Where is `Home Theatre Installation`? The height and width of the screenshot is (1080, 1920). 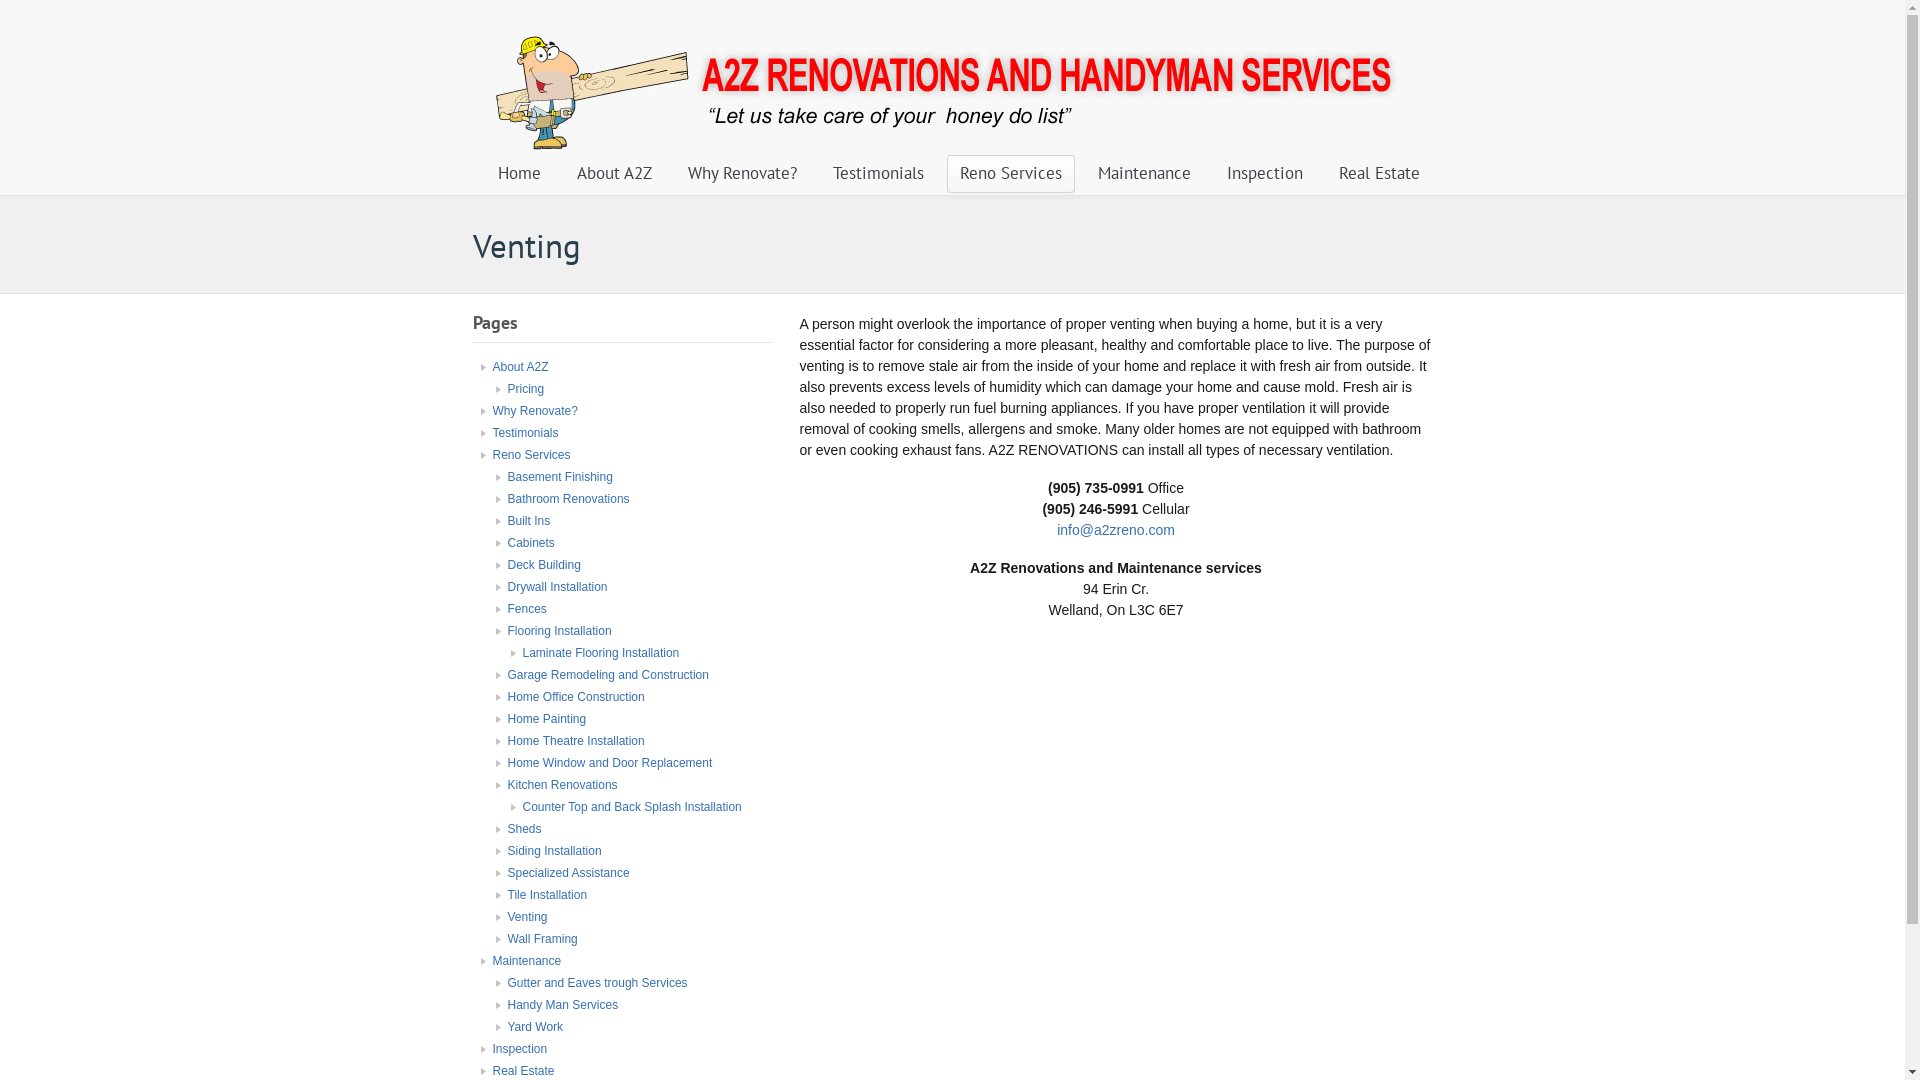 Home Theatre Installation is located at coordinates (576, 740).